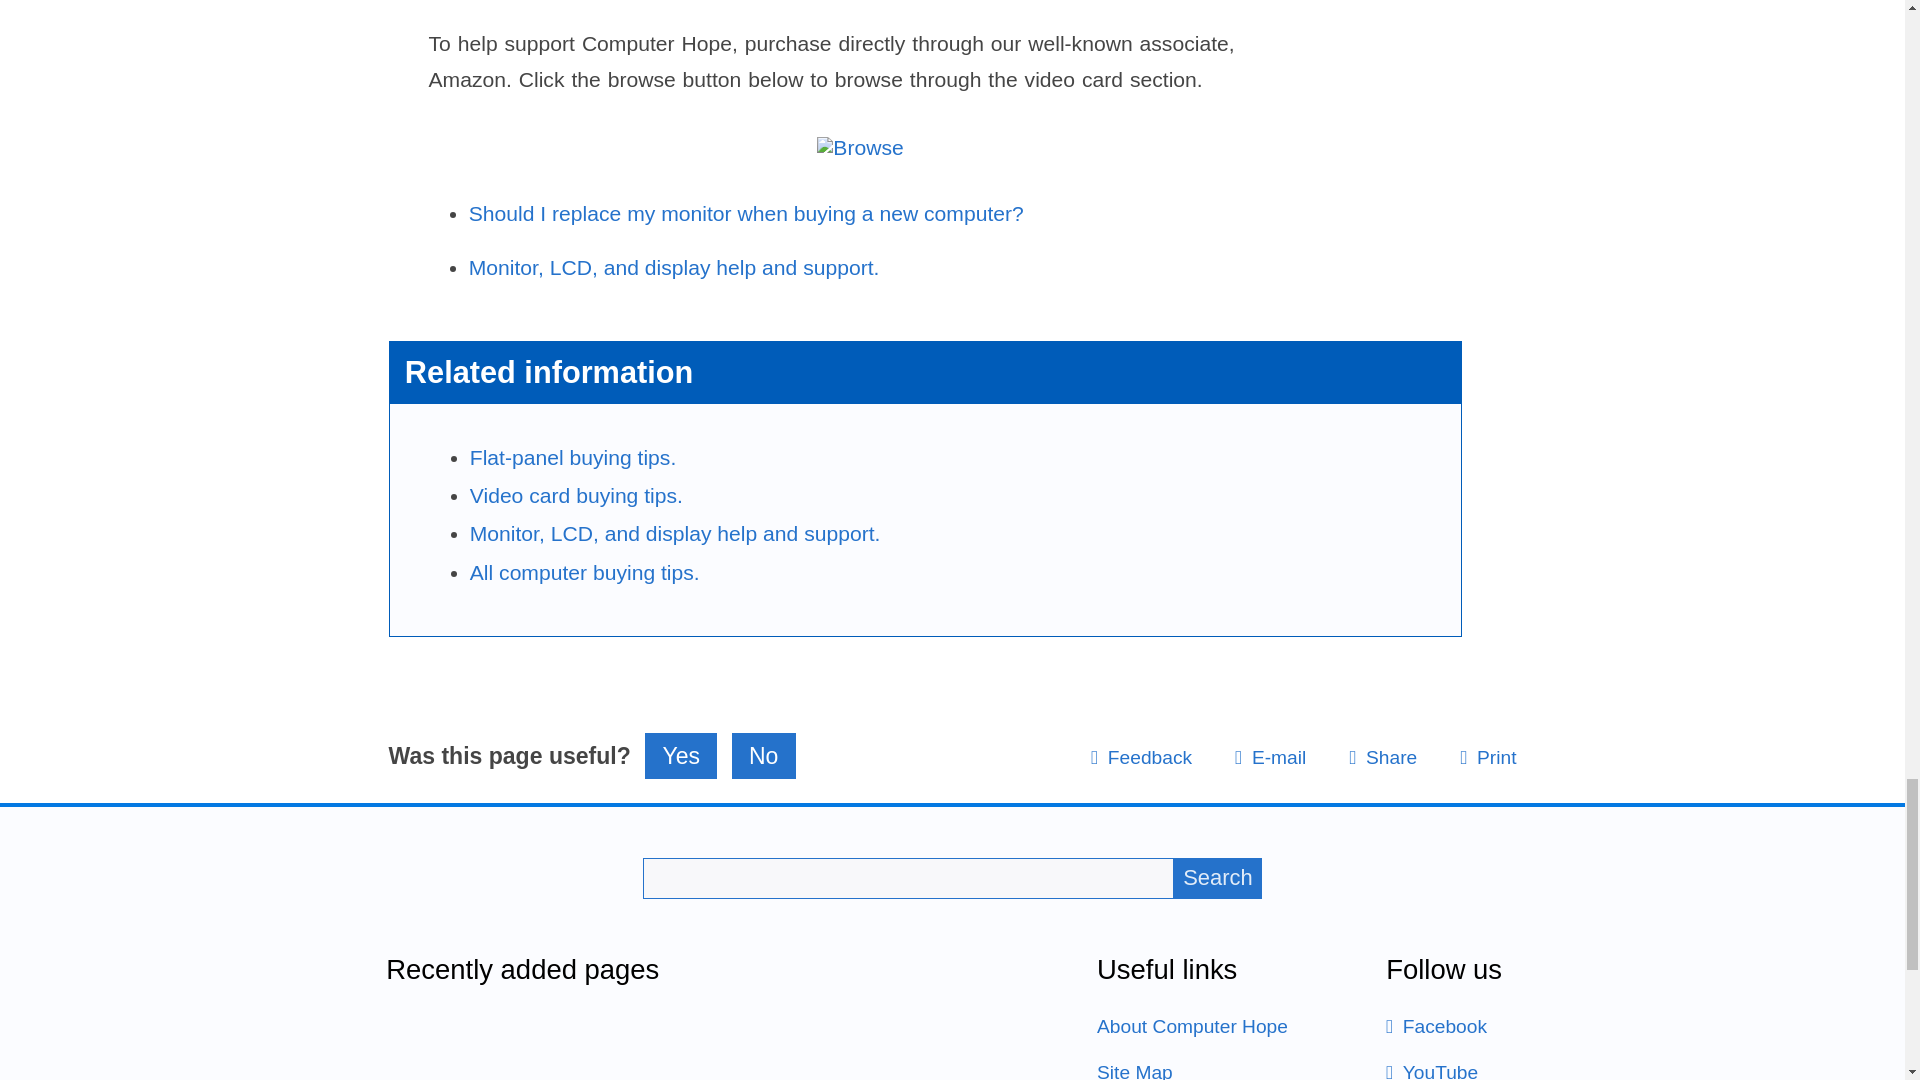  I want to click on Print a copy of this page, so click(1488, 757).